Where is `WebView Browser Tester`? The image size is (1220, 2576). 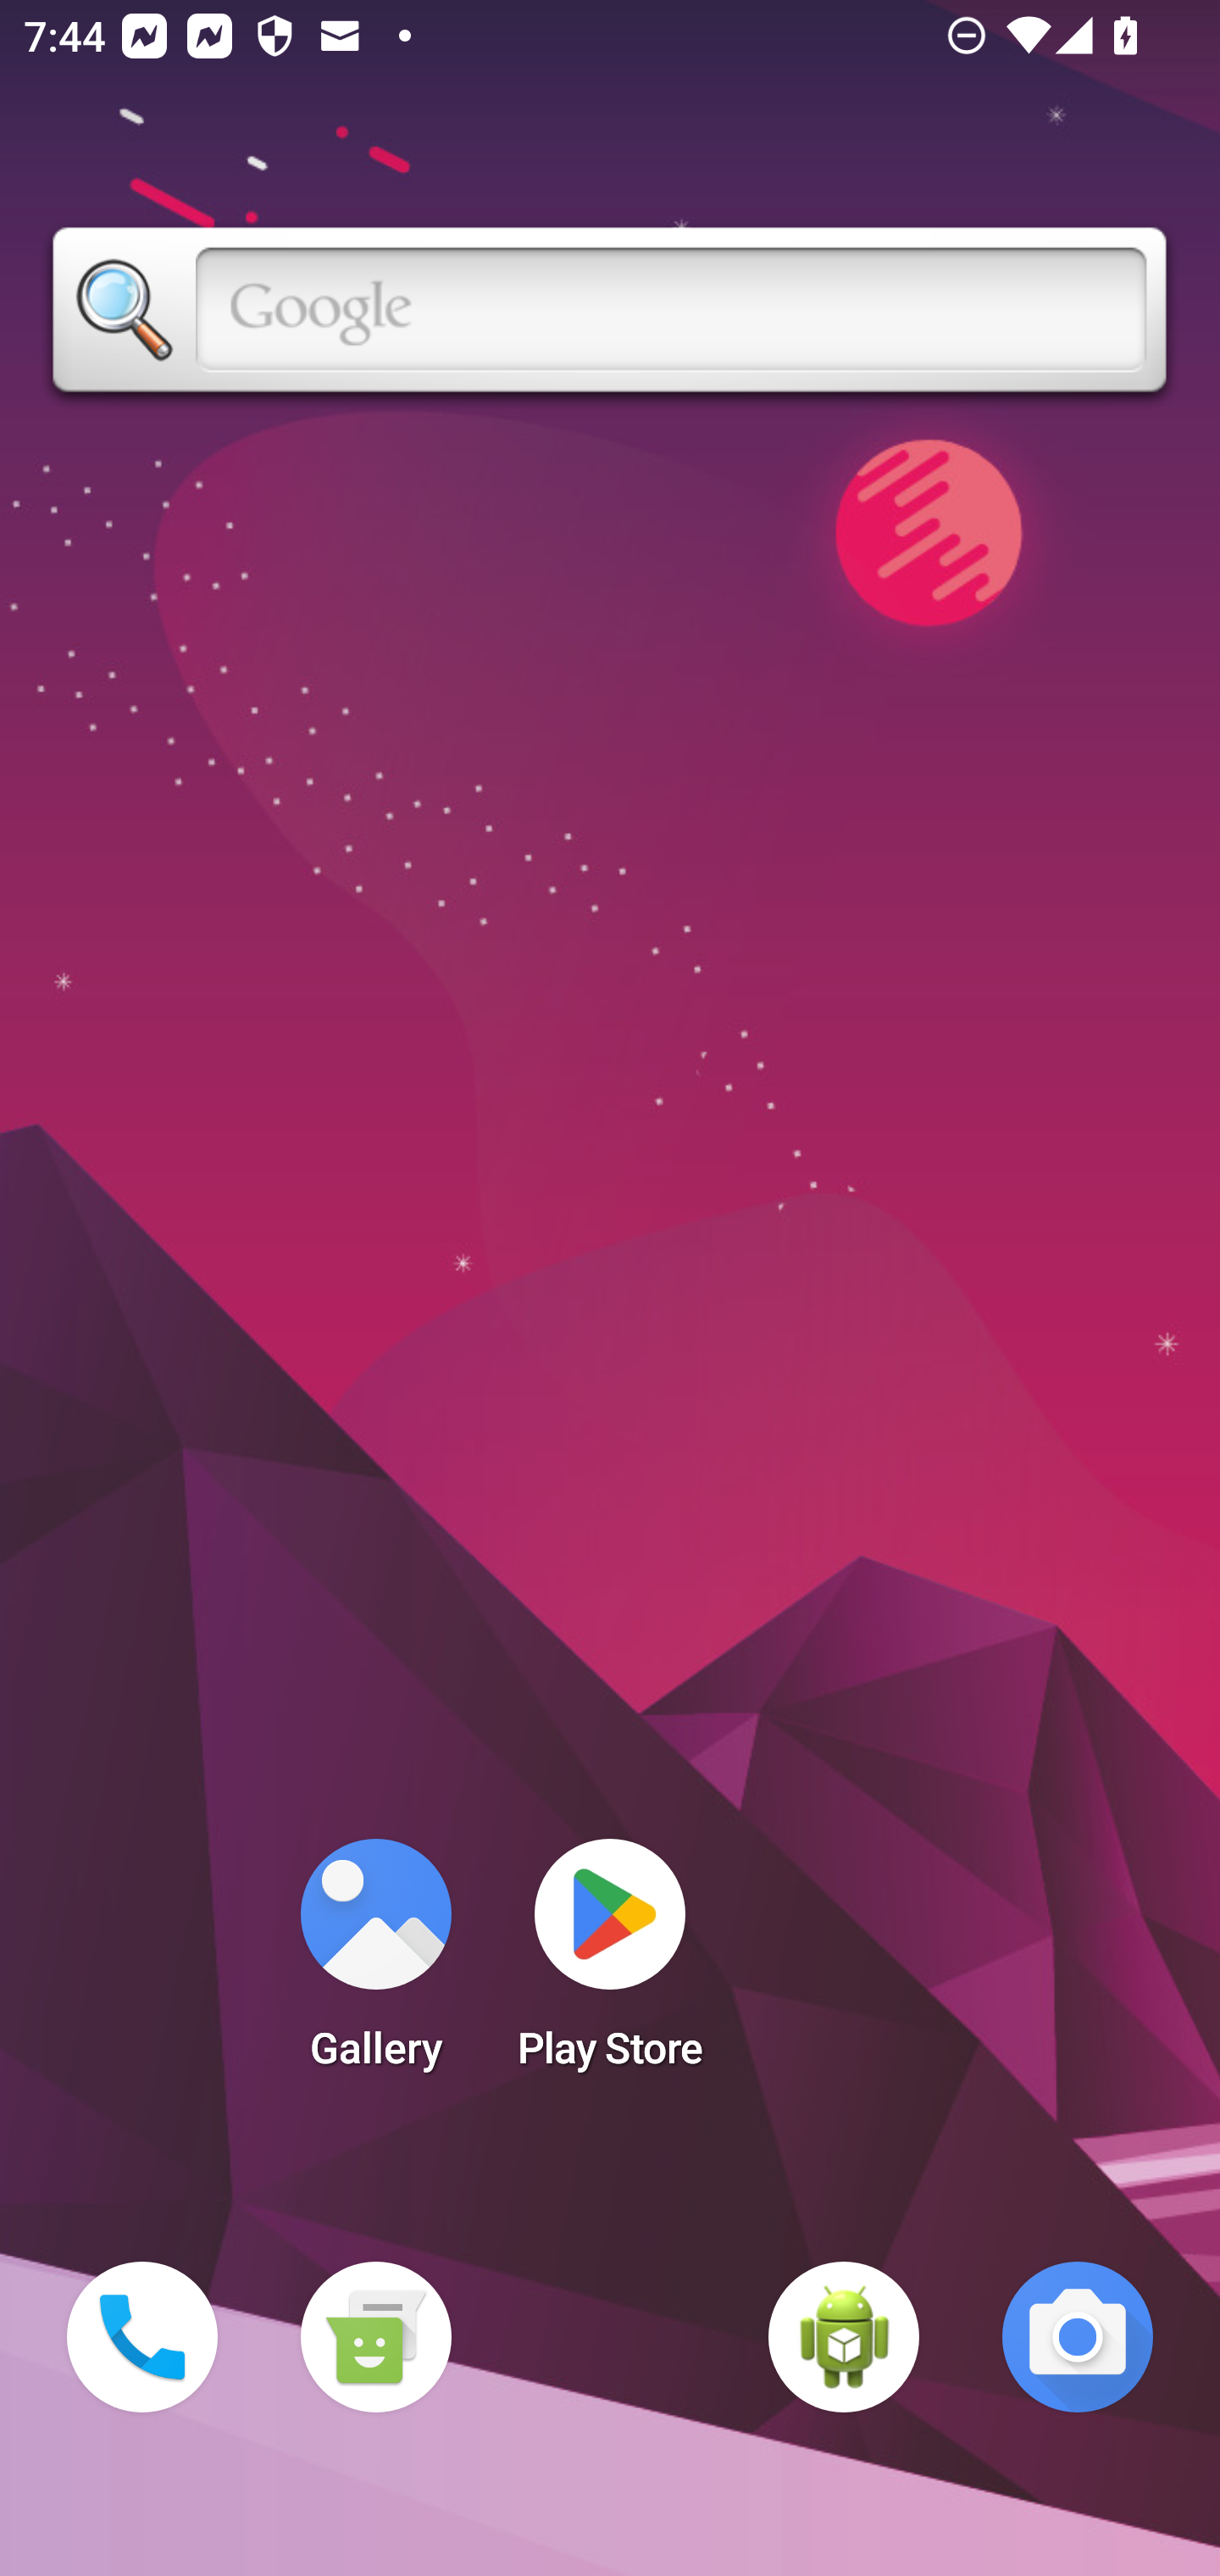
WebView Browser Tester is located at coordinates (844, 2337).